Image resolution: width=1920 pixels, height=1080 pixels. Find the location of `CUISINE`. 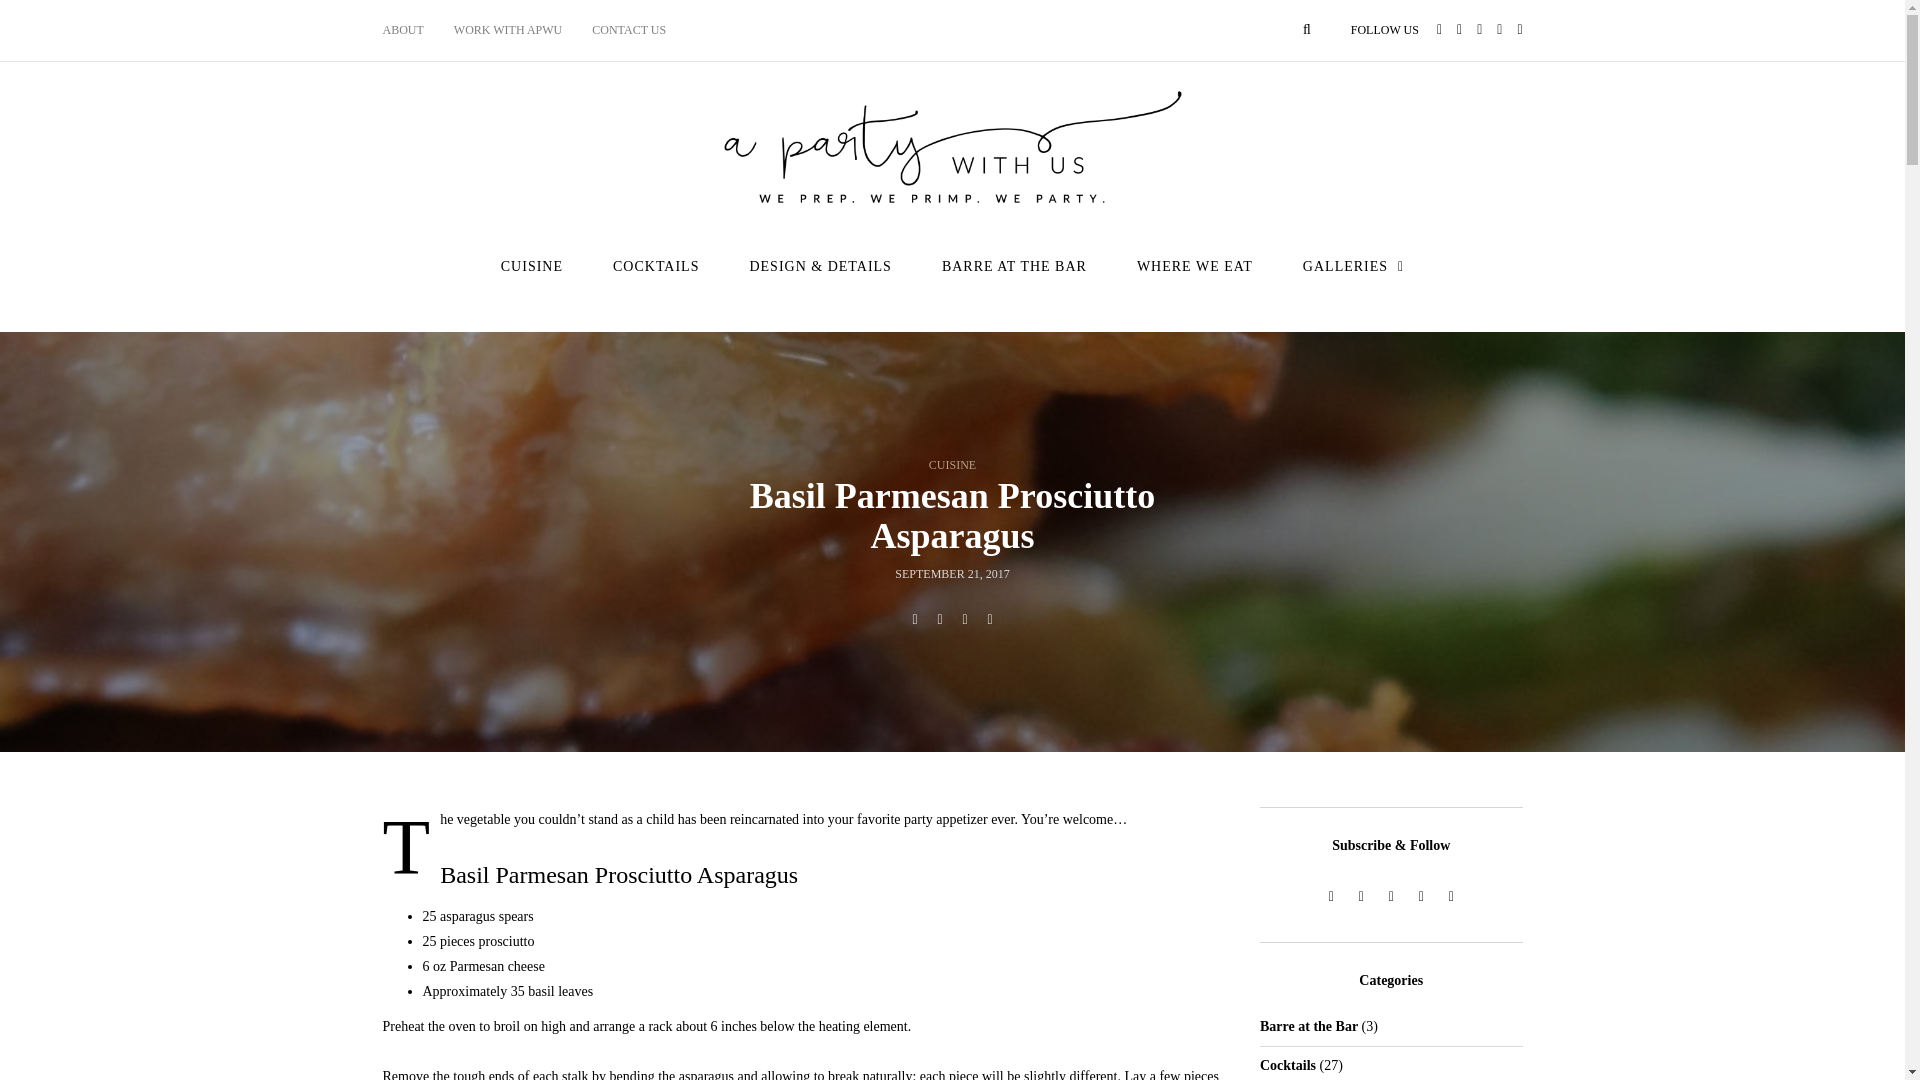

CUISINE is located at coordinates (532, 266).